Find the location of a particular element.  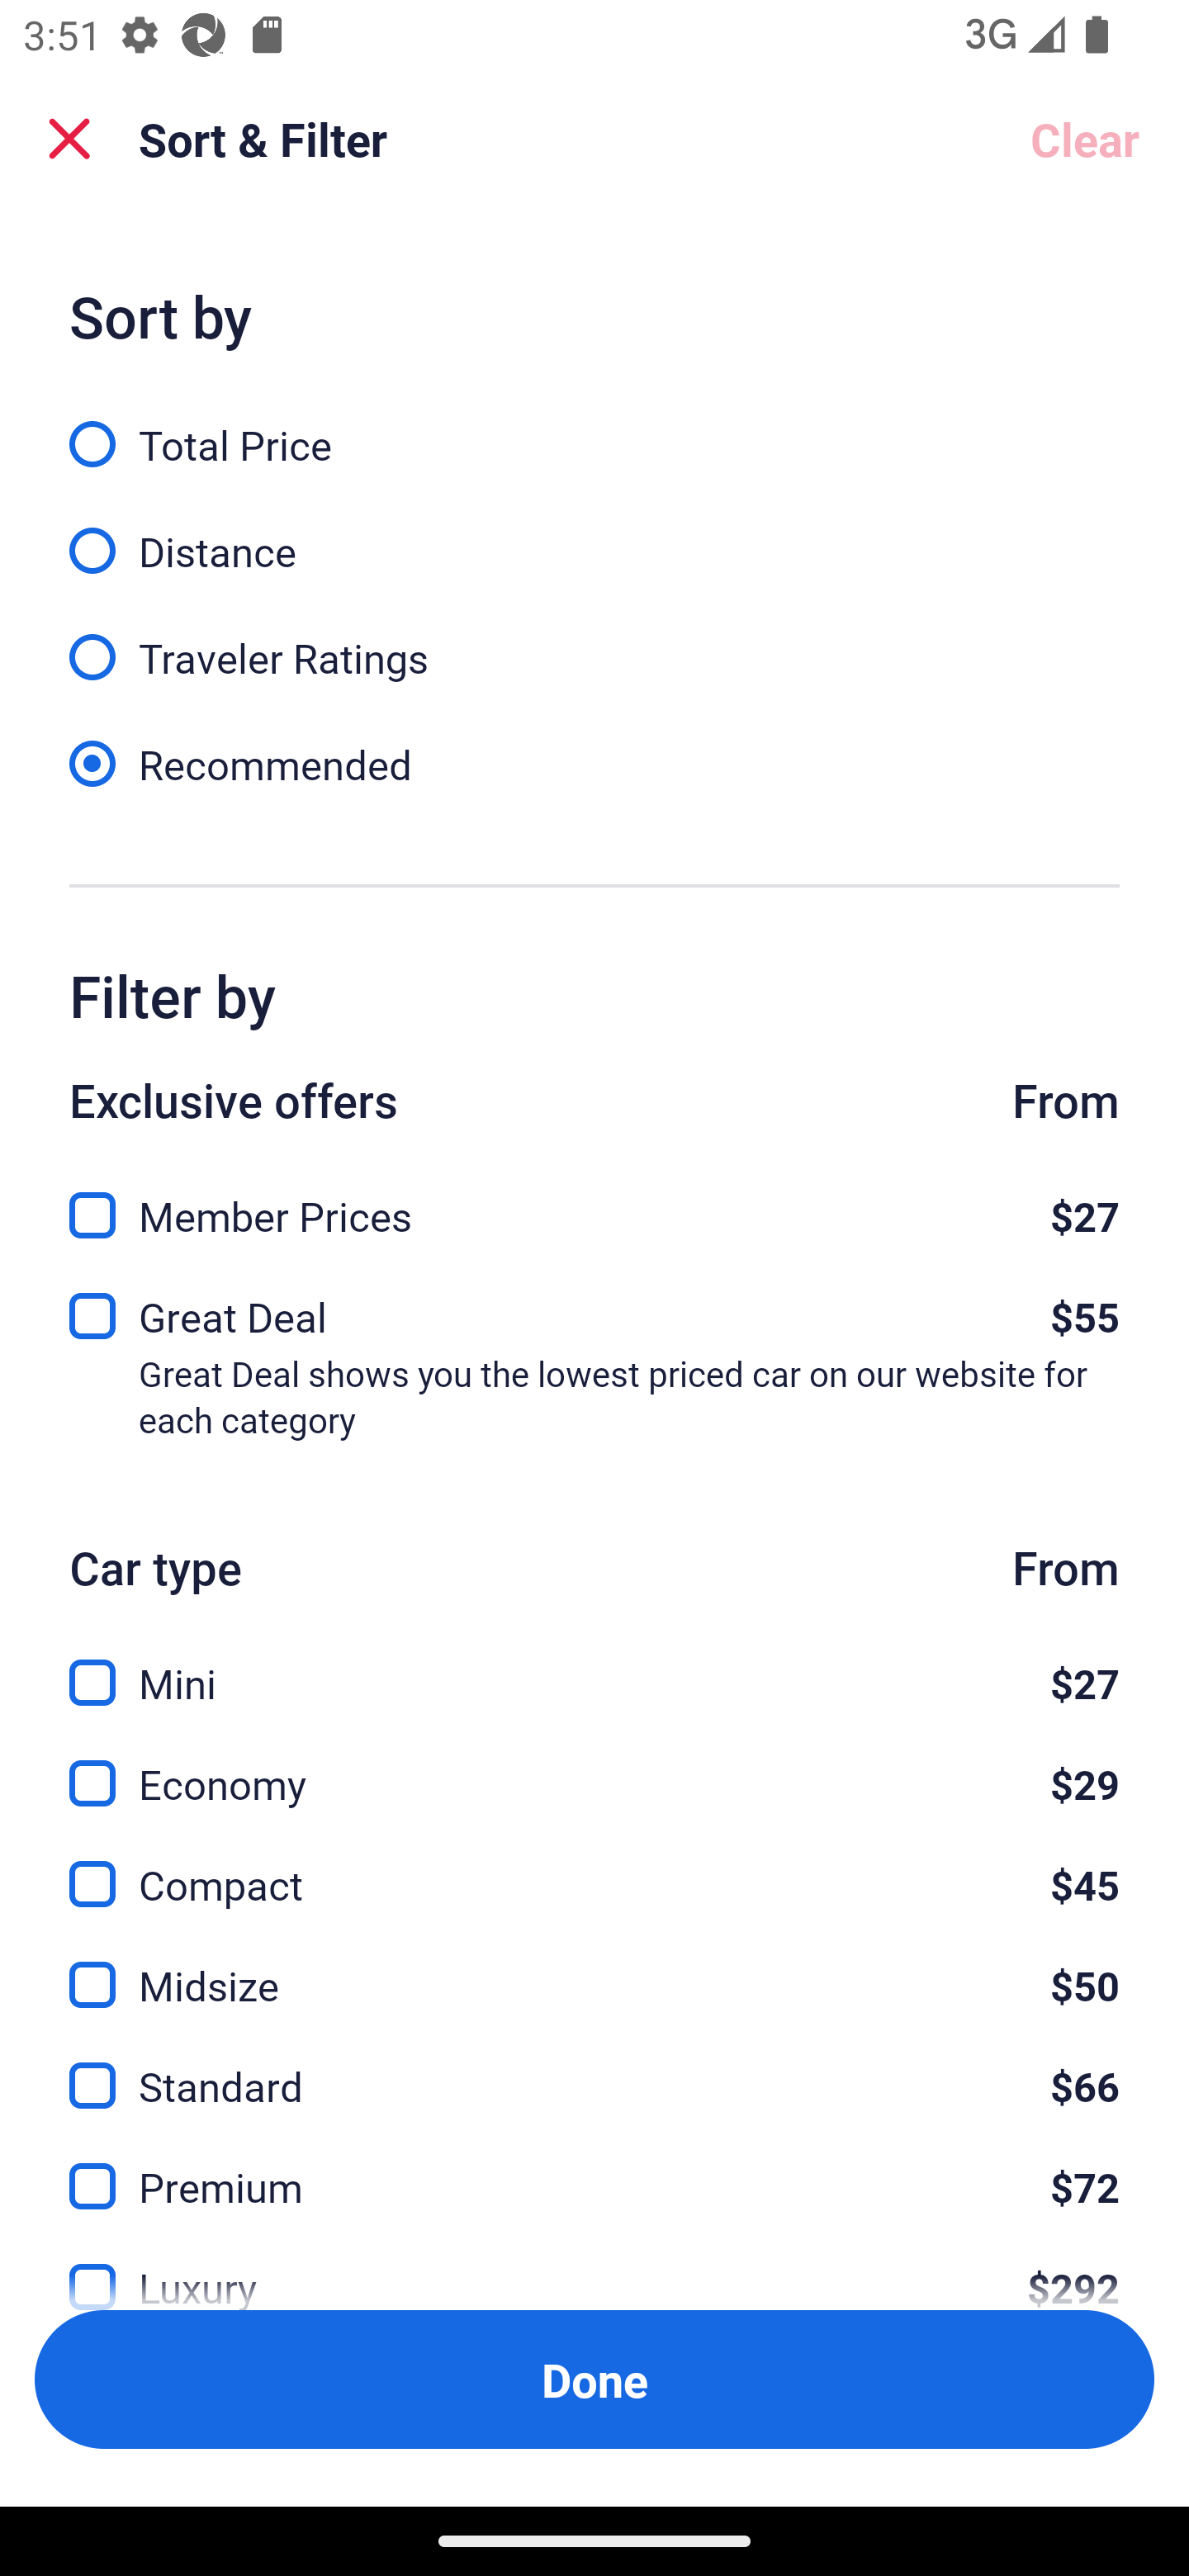

Standard, $66 Standard $66 is located at coordinates (594, 2067).